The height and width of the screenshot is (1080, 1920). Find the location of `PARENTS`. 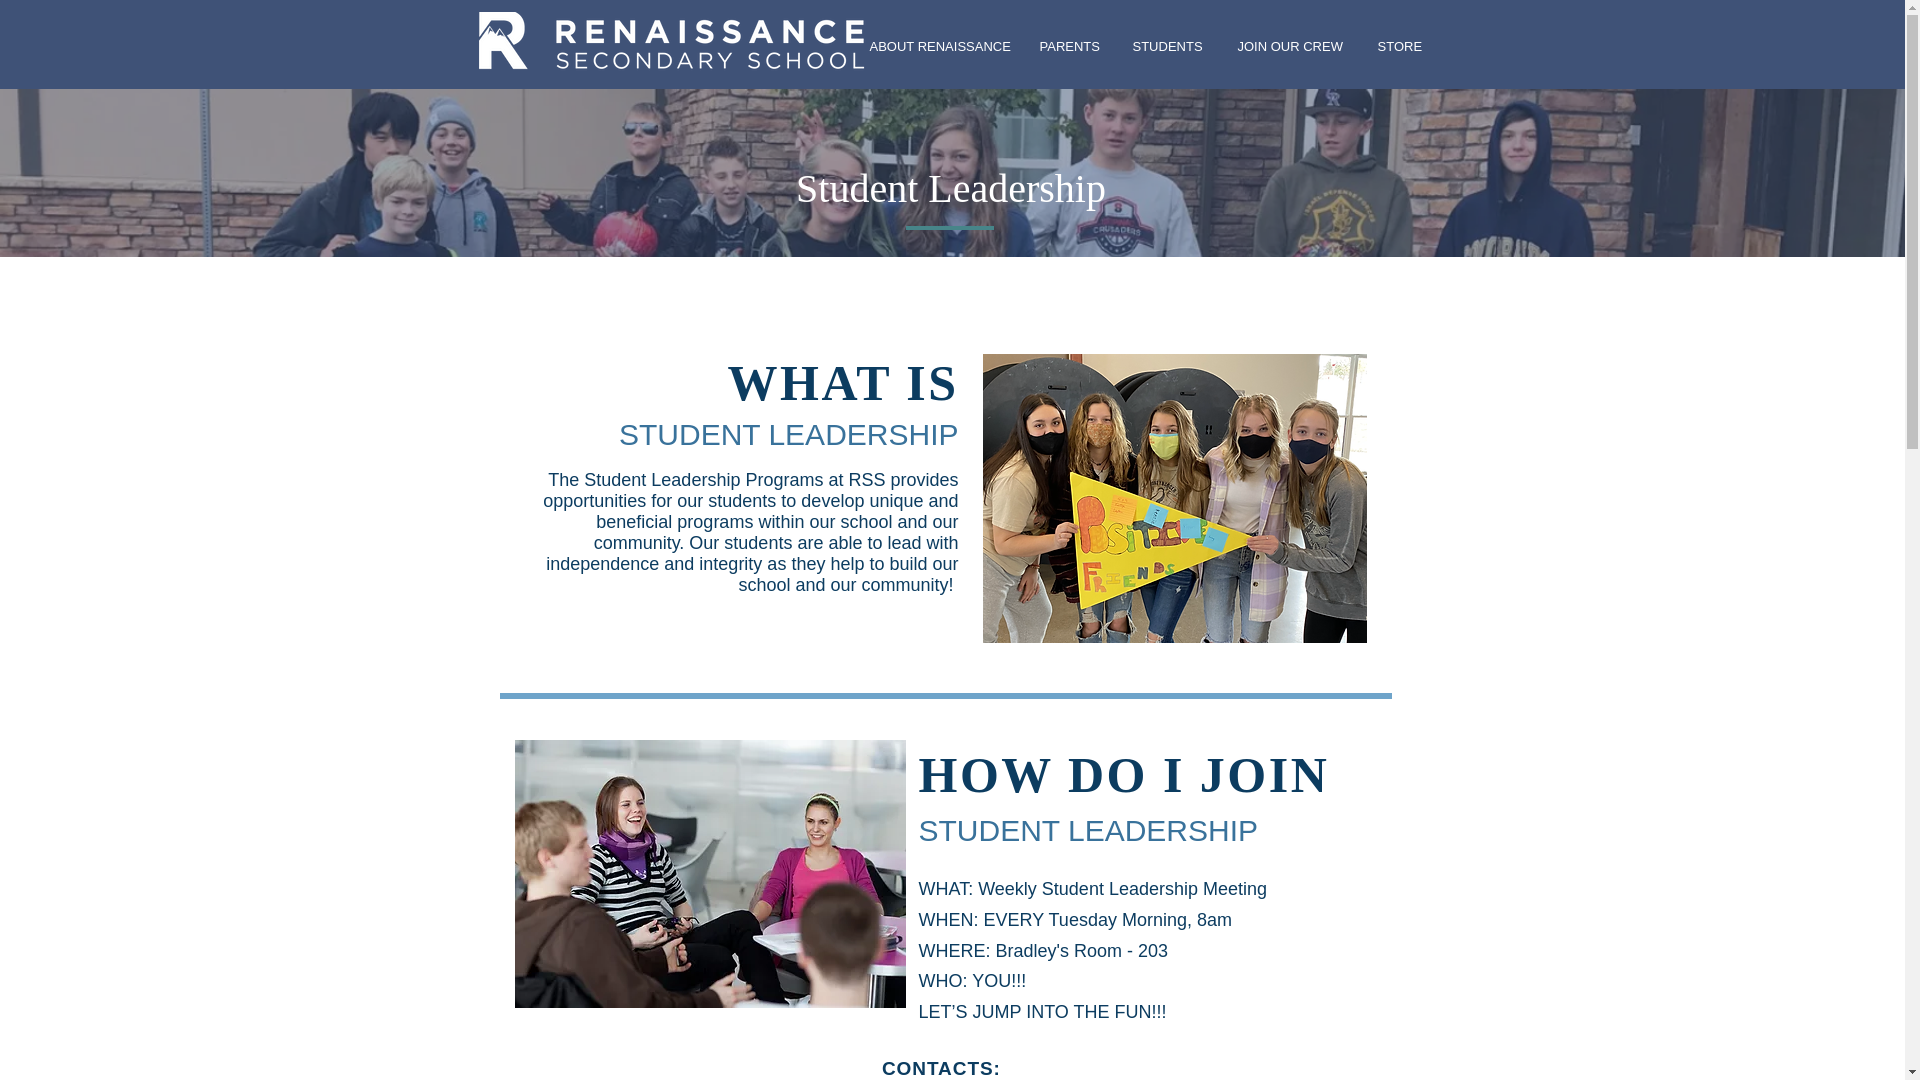

PARENTS is located at coordinates (1066, 46).